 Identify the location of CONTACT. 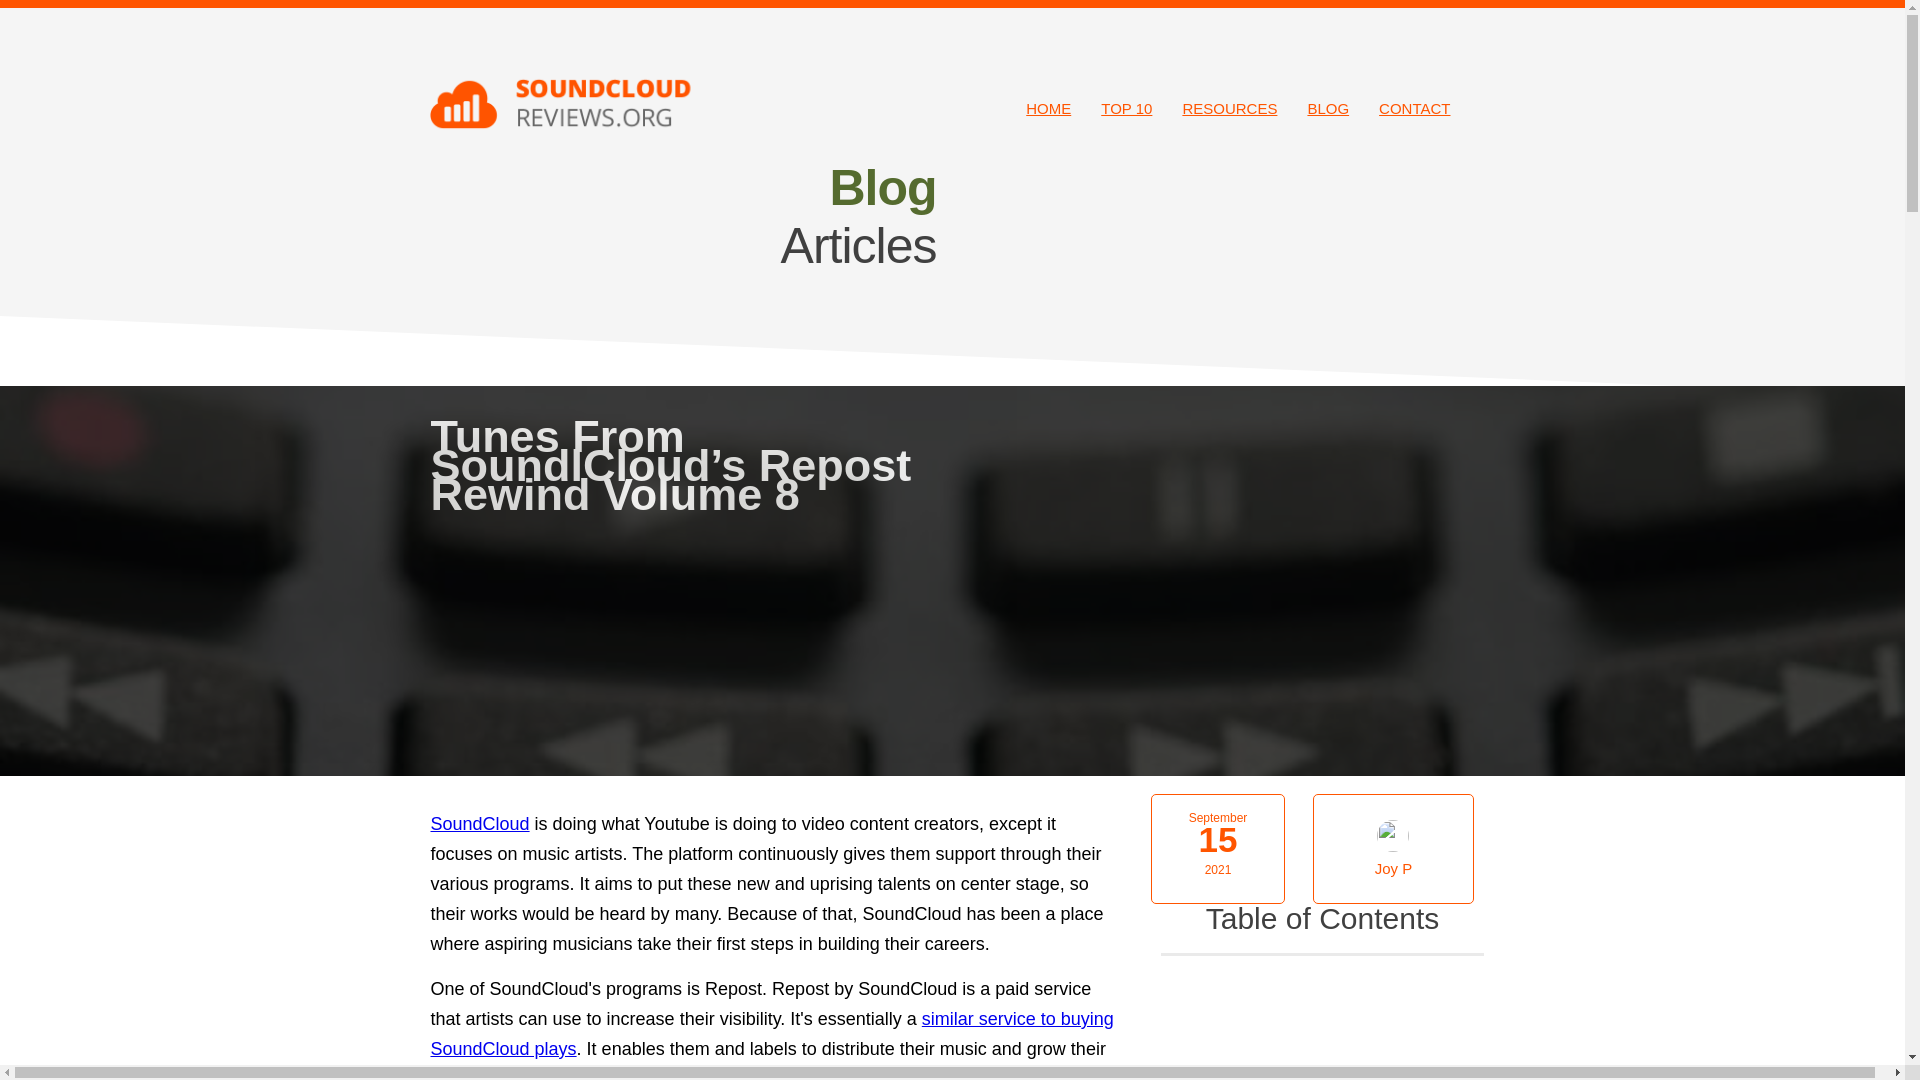
(1414, 108).